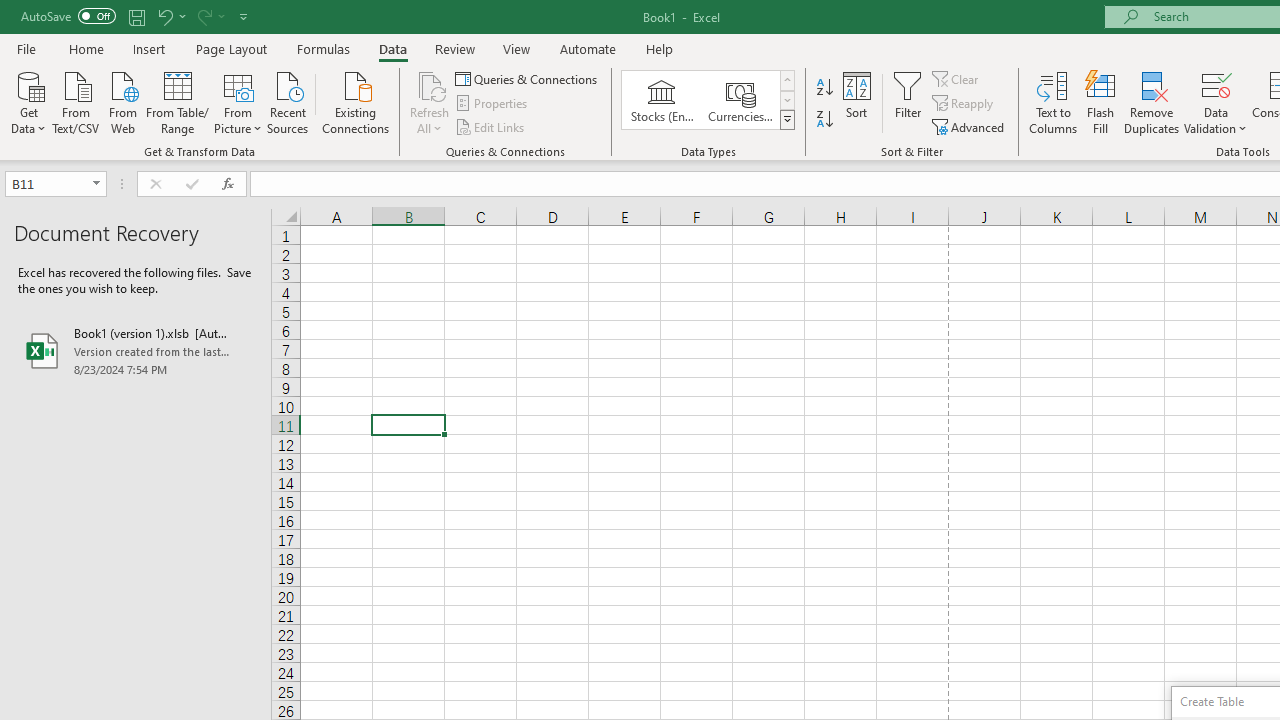  What do you see at coordinates (708, 100) in the screenshot?
I see `AutomationID: ConvertToLinkedEntity` at bounding box center [708, 100].